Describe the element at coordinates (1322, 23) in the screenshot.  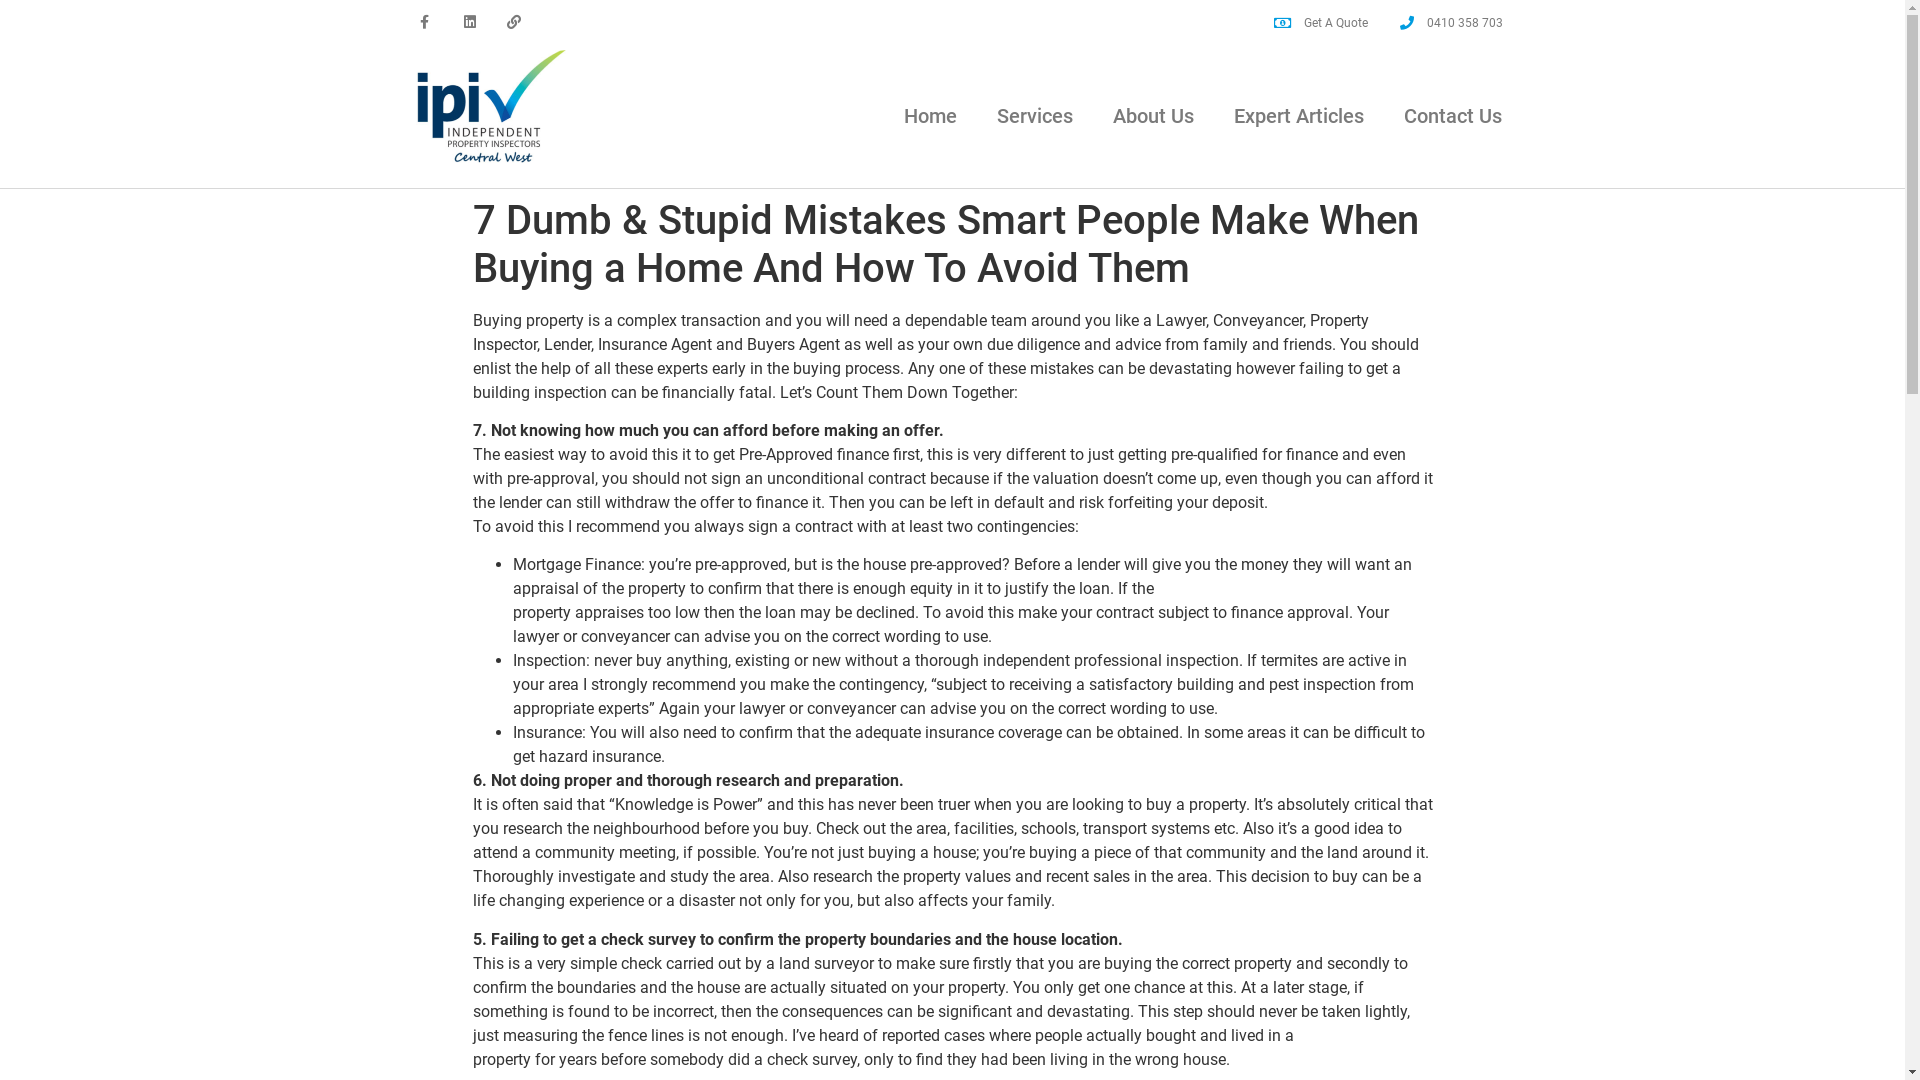
I see `Get A Quote` at that location.